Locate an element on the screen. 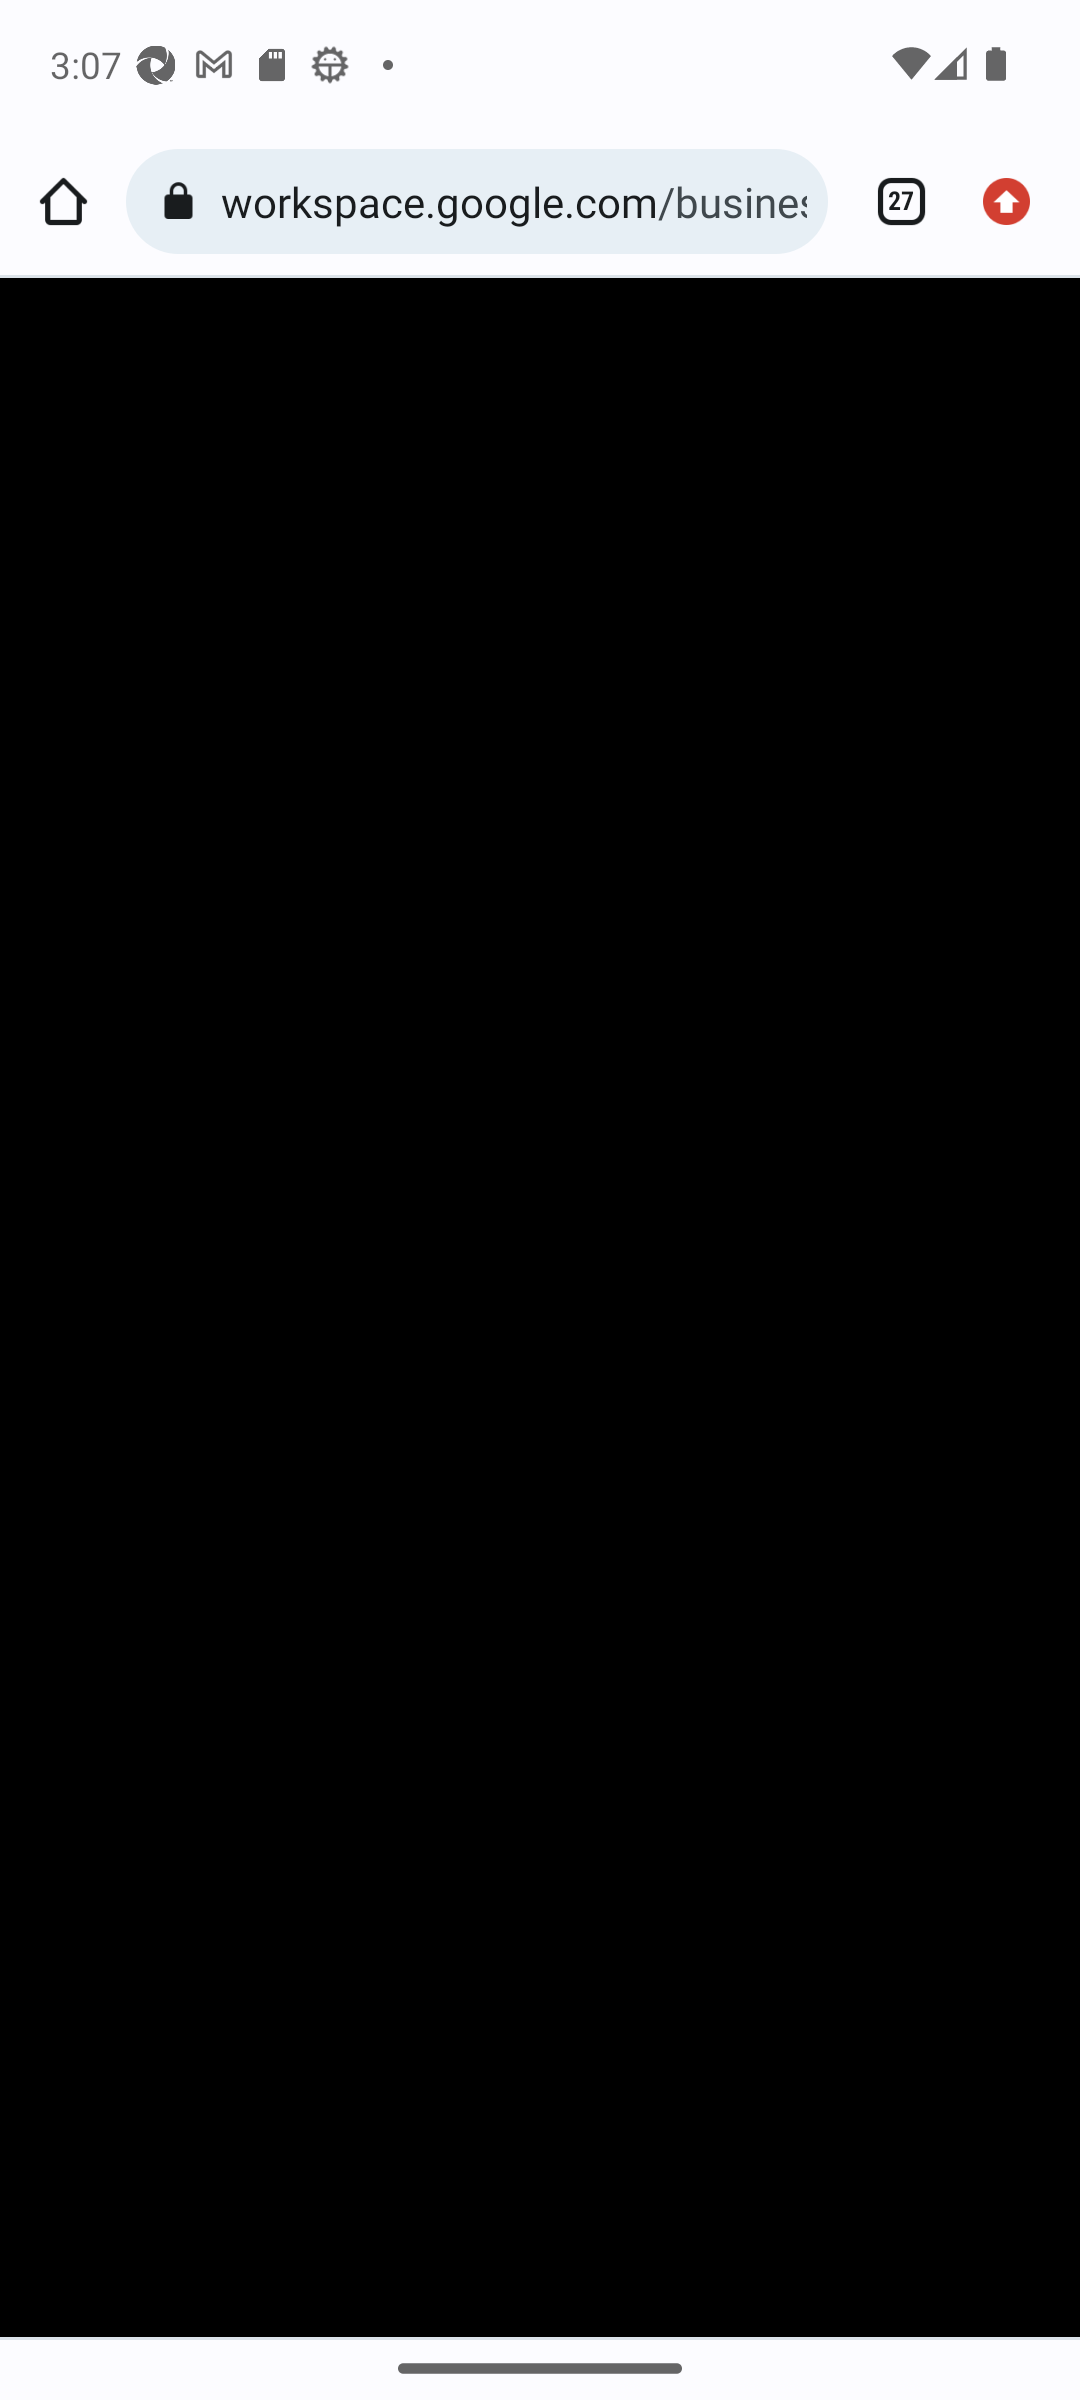  Connection is secure is located at coordinates (184, 202).